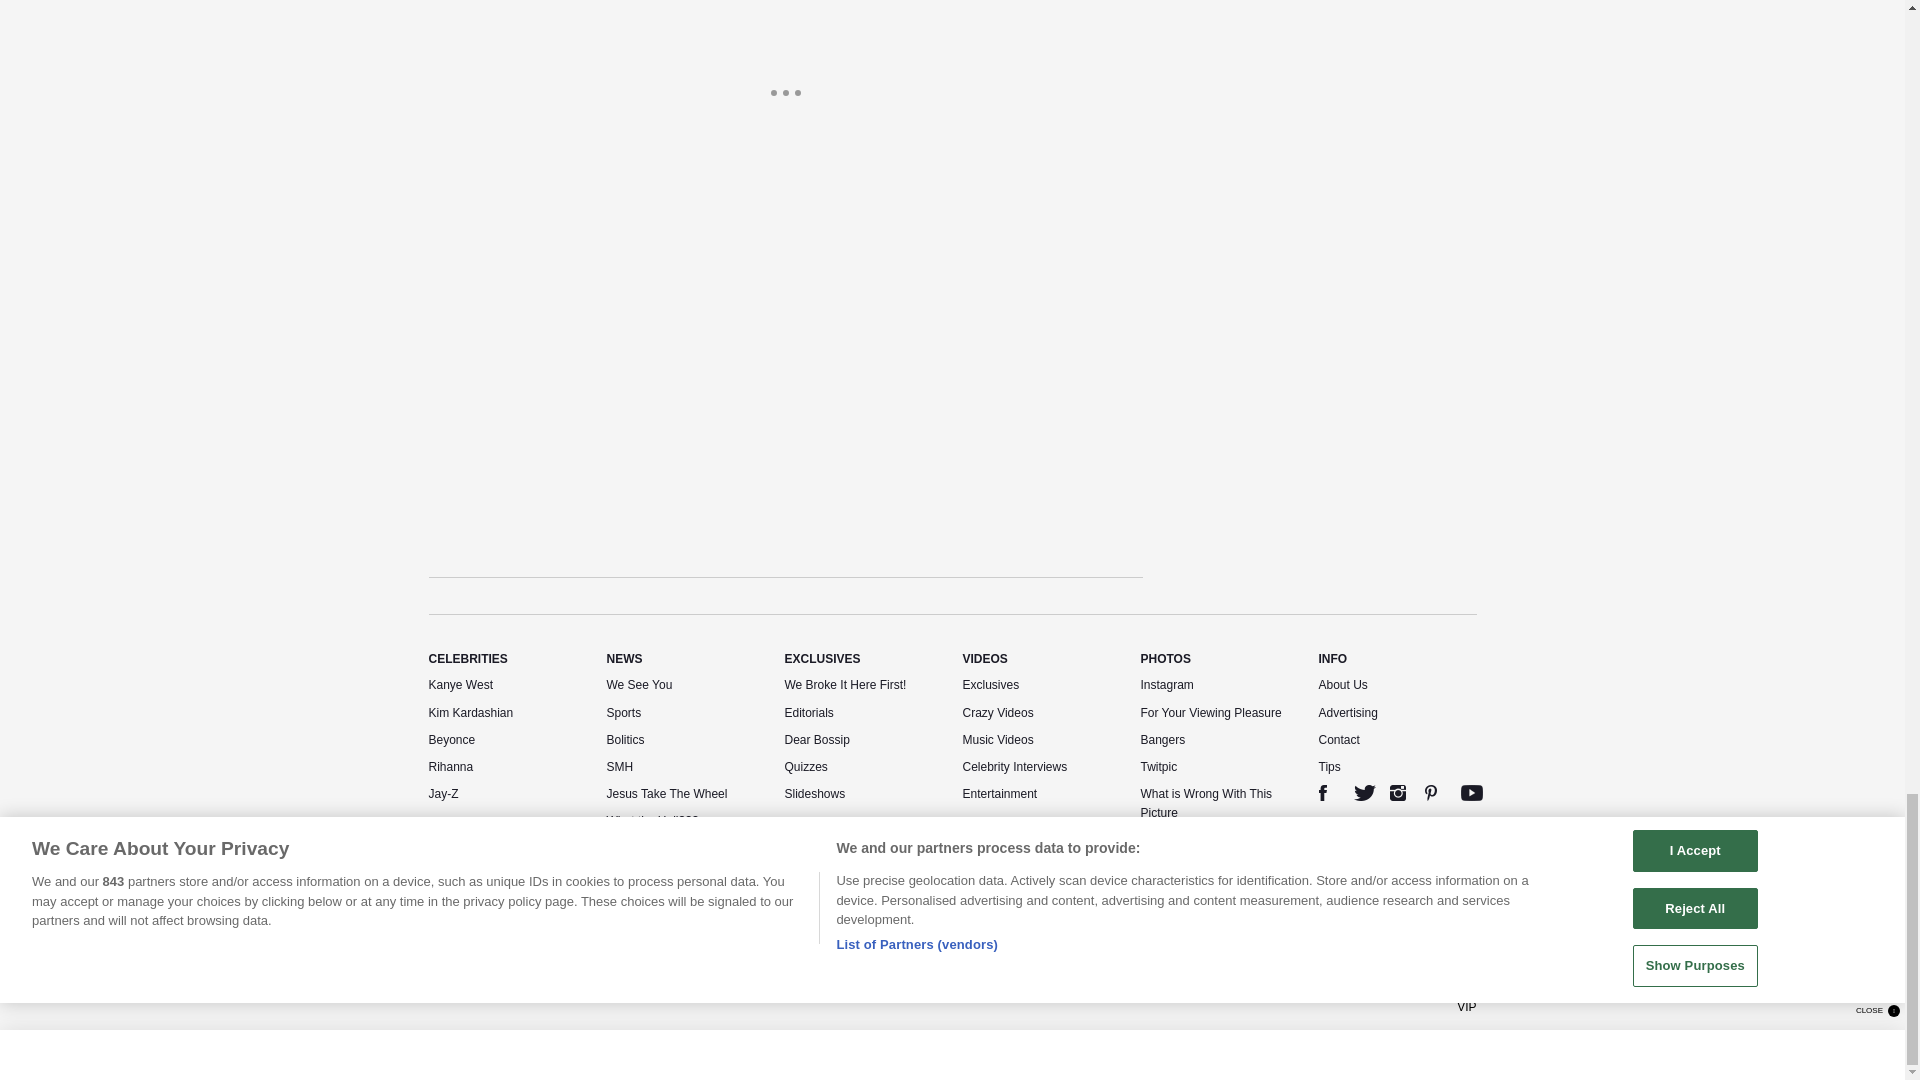 The height and width of the screenshot is (1080, 1920). I want to click on Follow Bossip on Twitter, so click(1364, 793).